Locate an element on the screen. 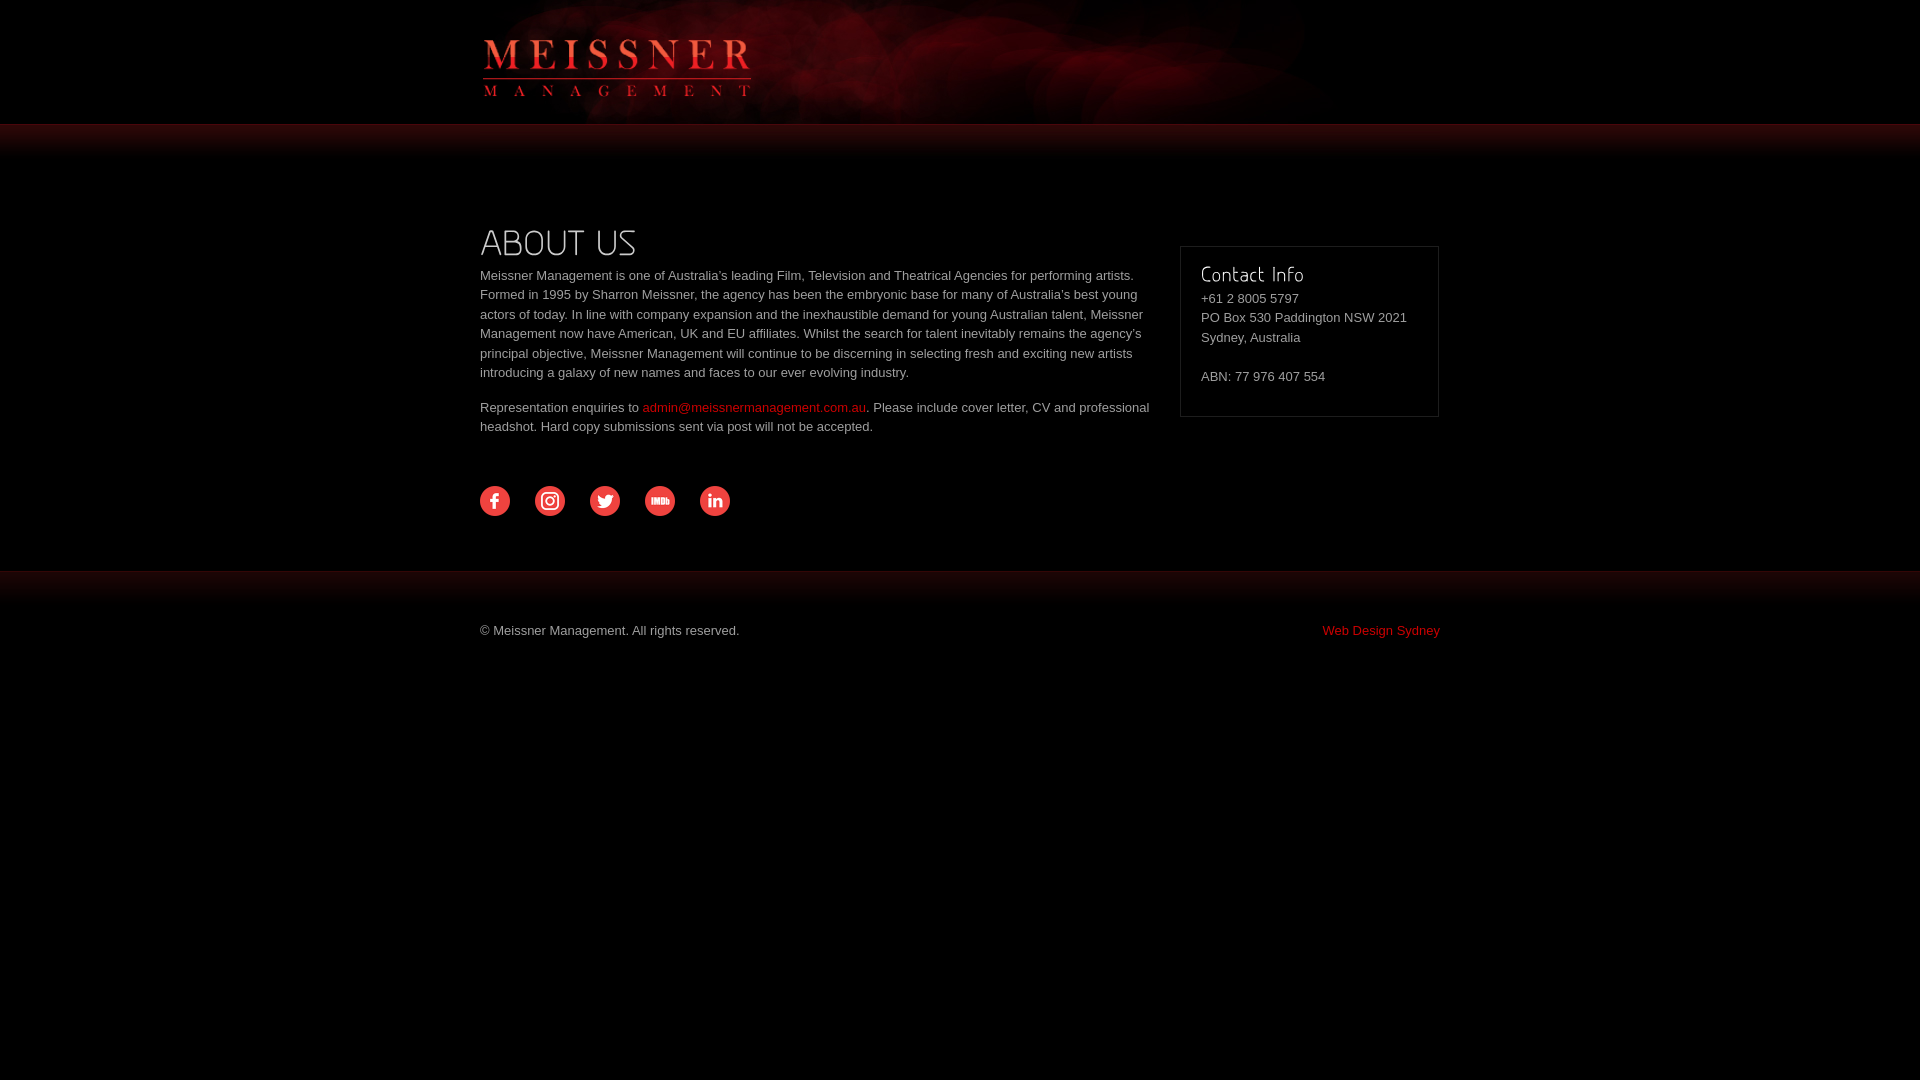  admin@meissnermanagement.com.au is located at coordinates (754, 408).